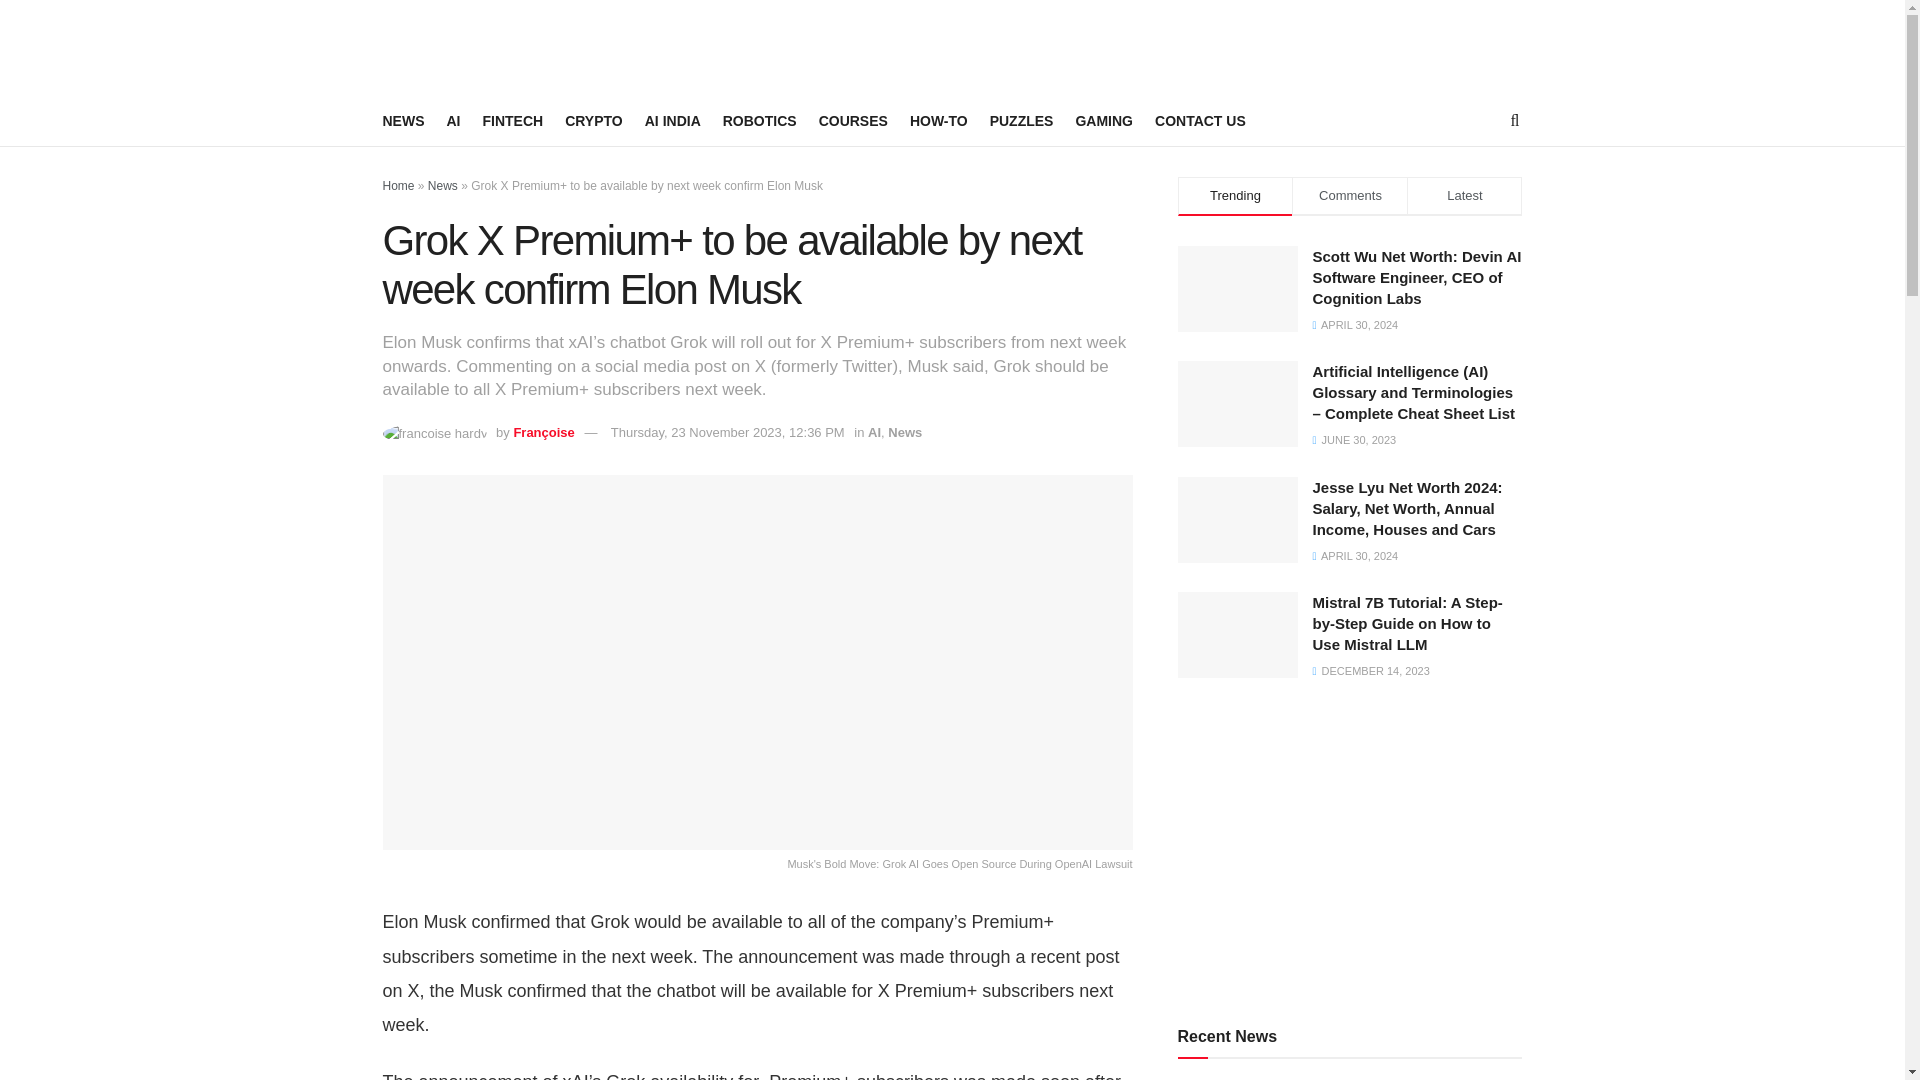  I want to click on NEWS, so click(403, 120).